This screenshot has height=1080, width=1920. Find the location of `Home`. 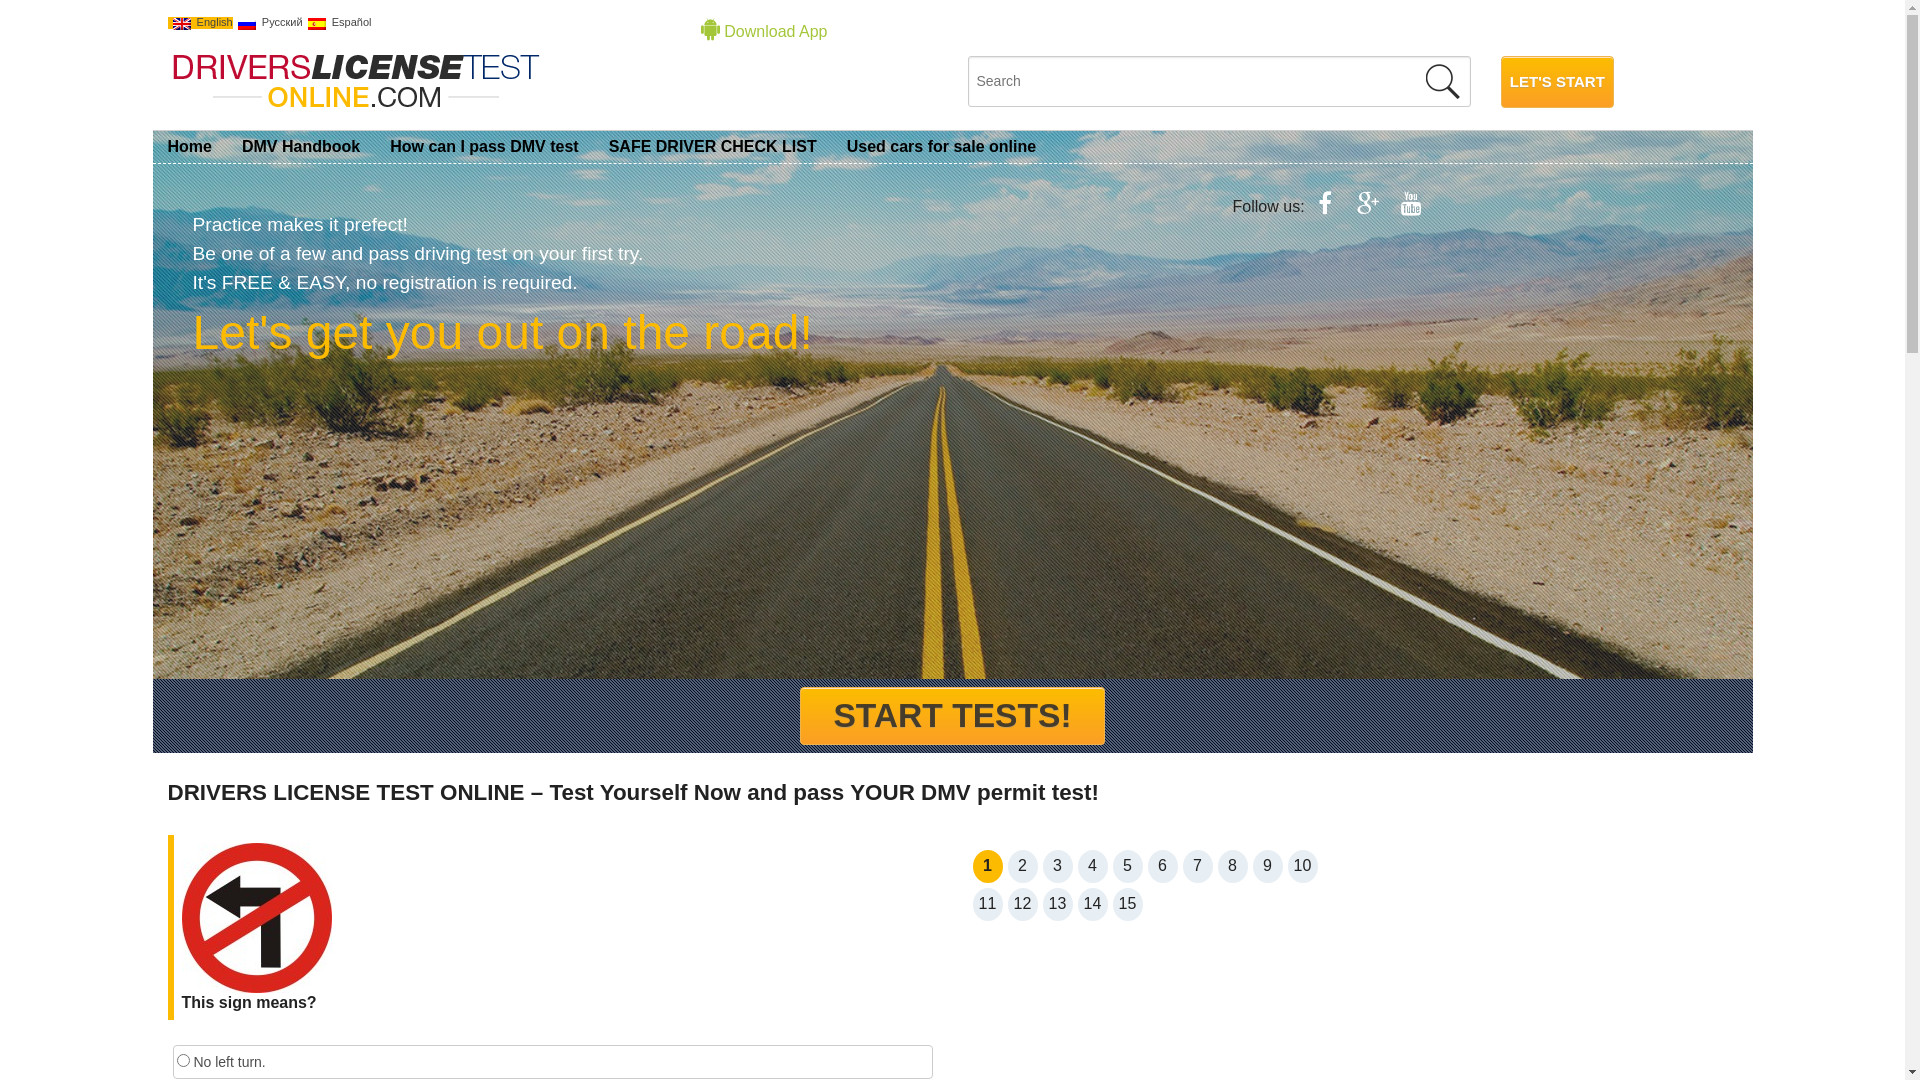

Home is located at coordinates (190, 146).